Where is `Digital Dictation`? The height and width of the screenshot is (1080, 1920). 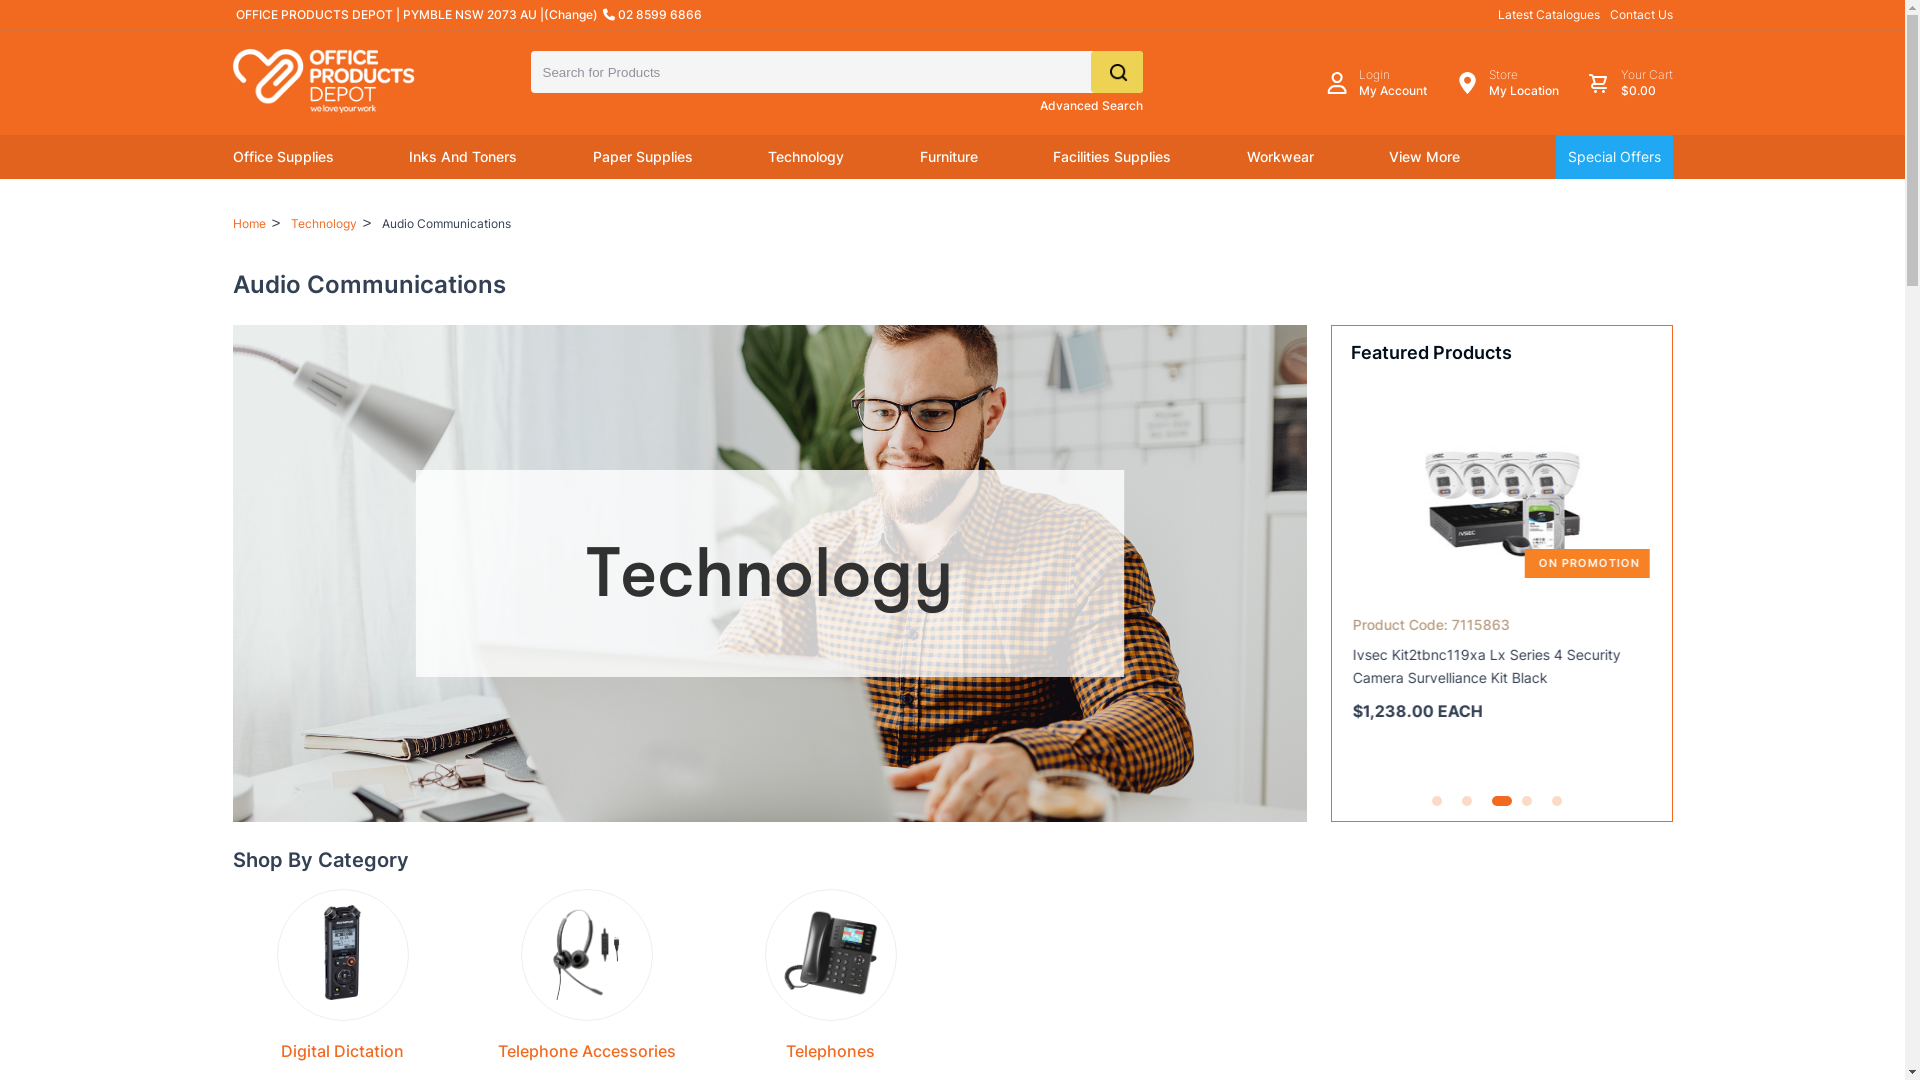
Digital Dictation is located at coordinates (342, 1051).